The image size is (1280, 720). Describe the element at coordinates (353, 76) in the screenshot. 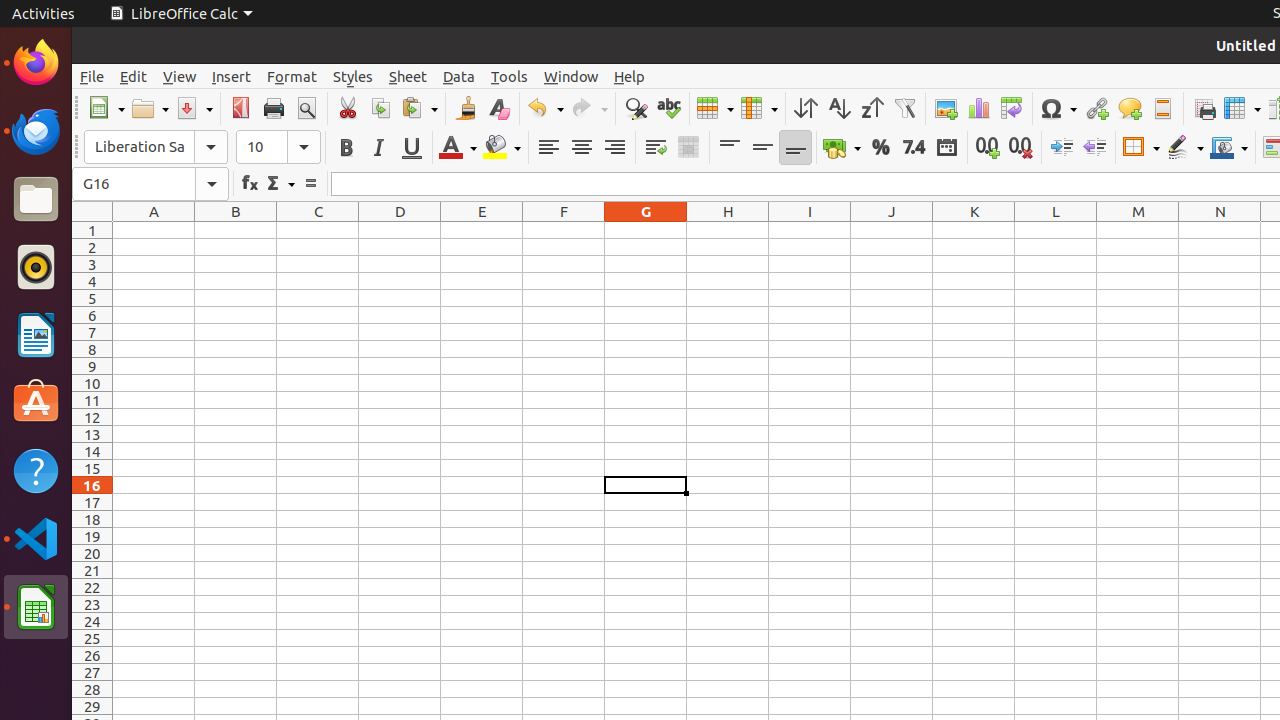

I see `Styles` at that location.